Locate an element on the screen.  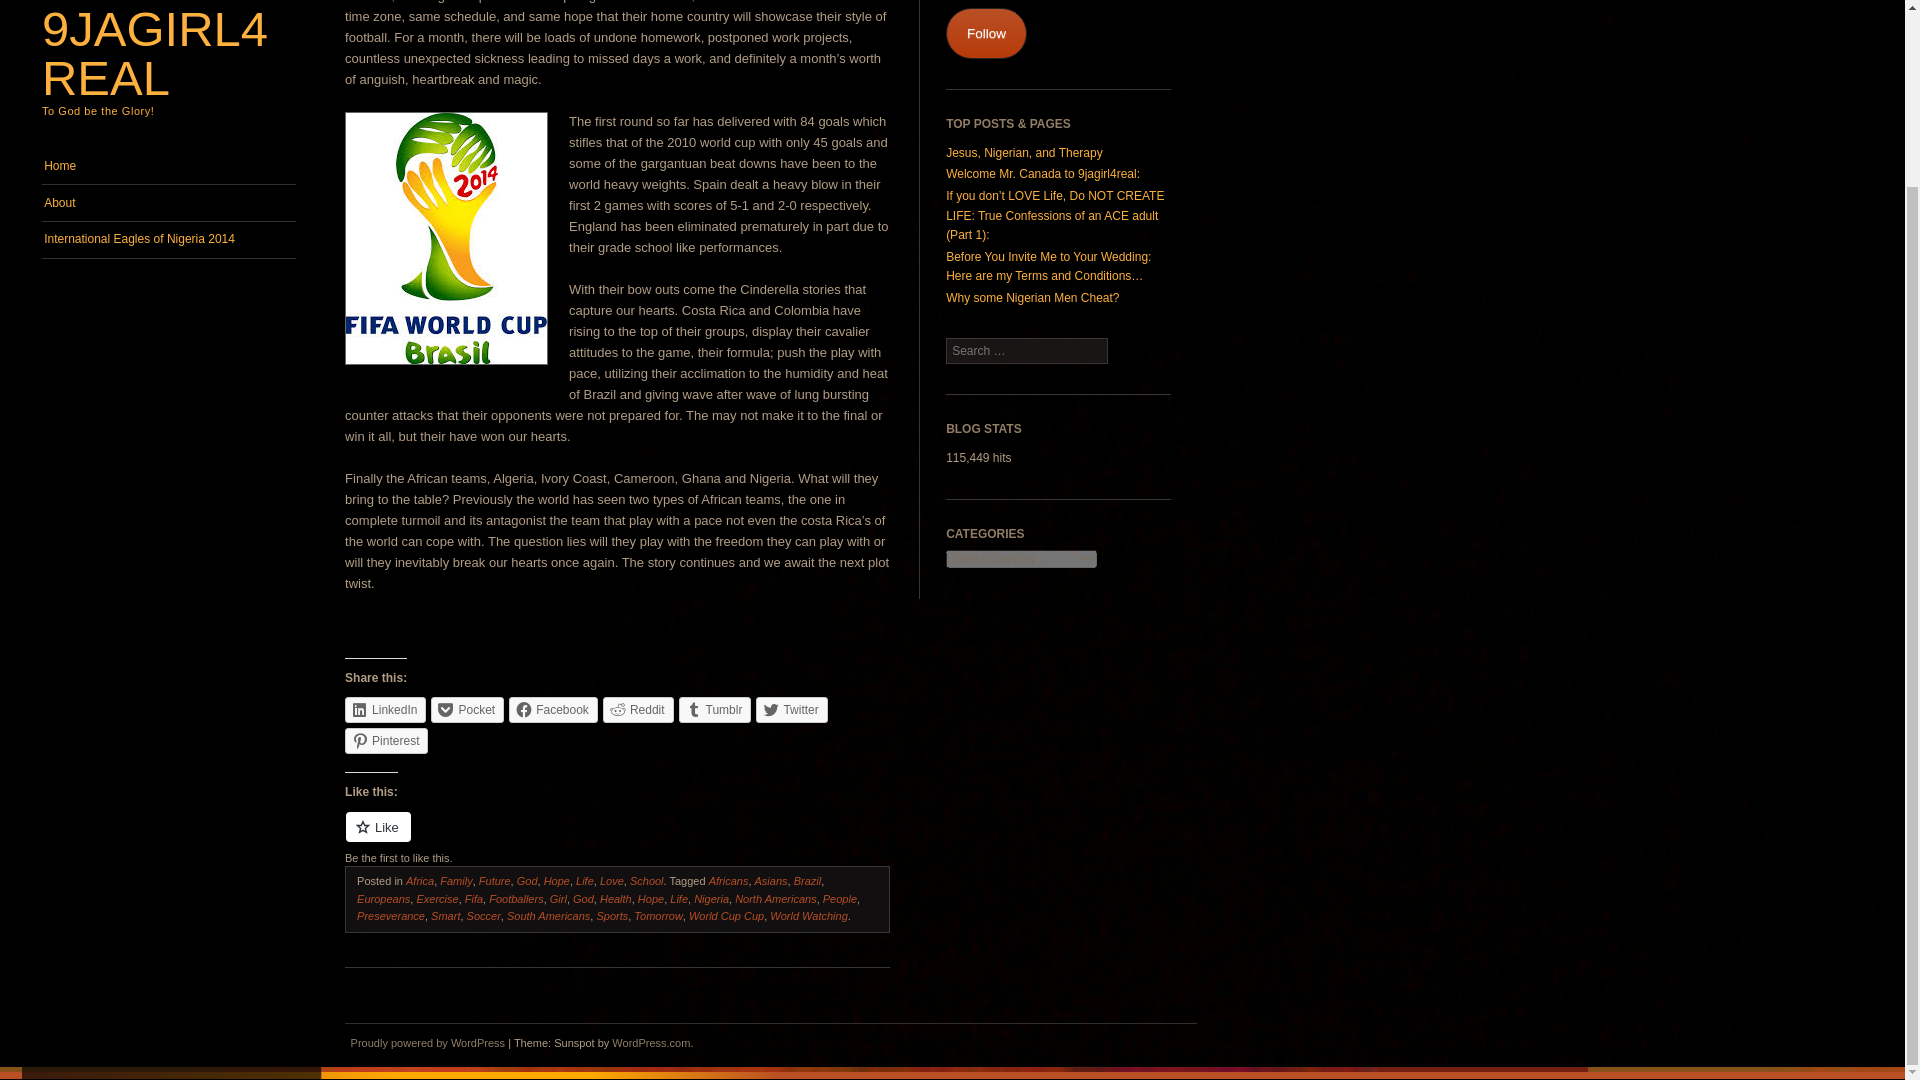
Health is located at coordinates (615, 899).